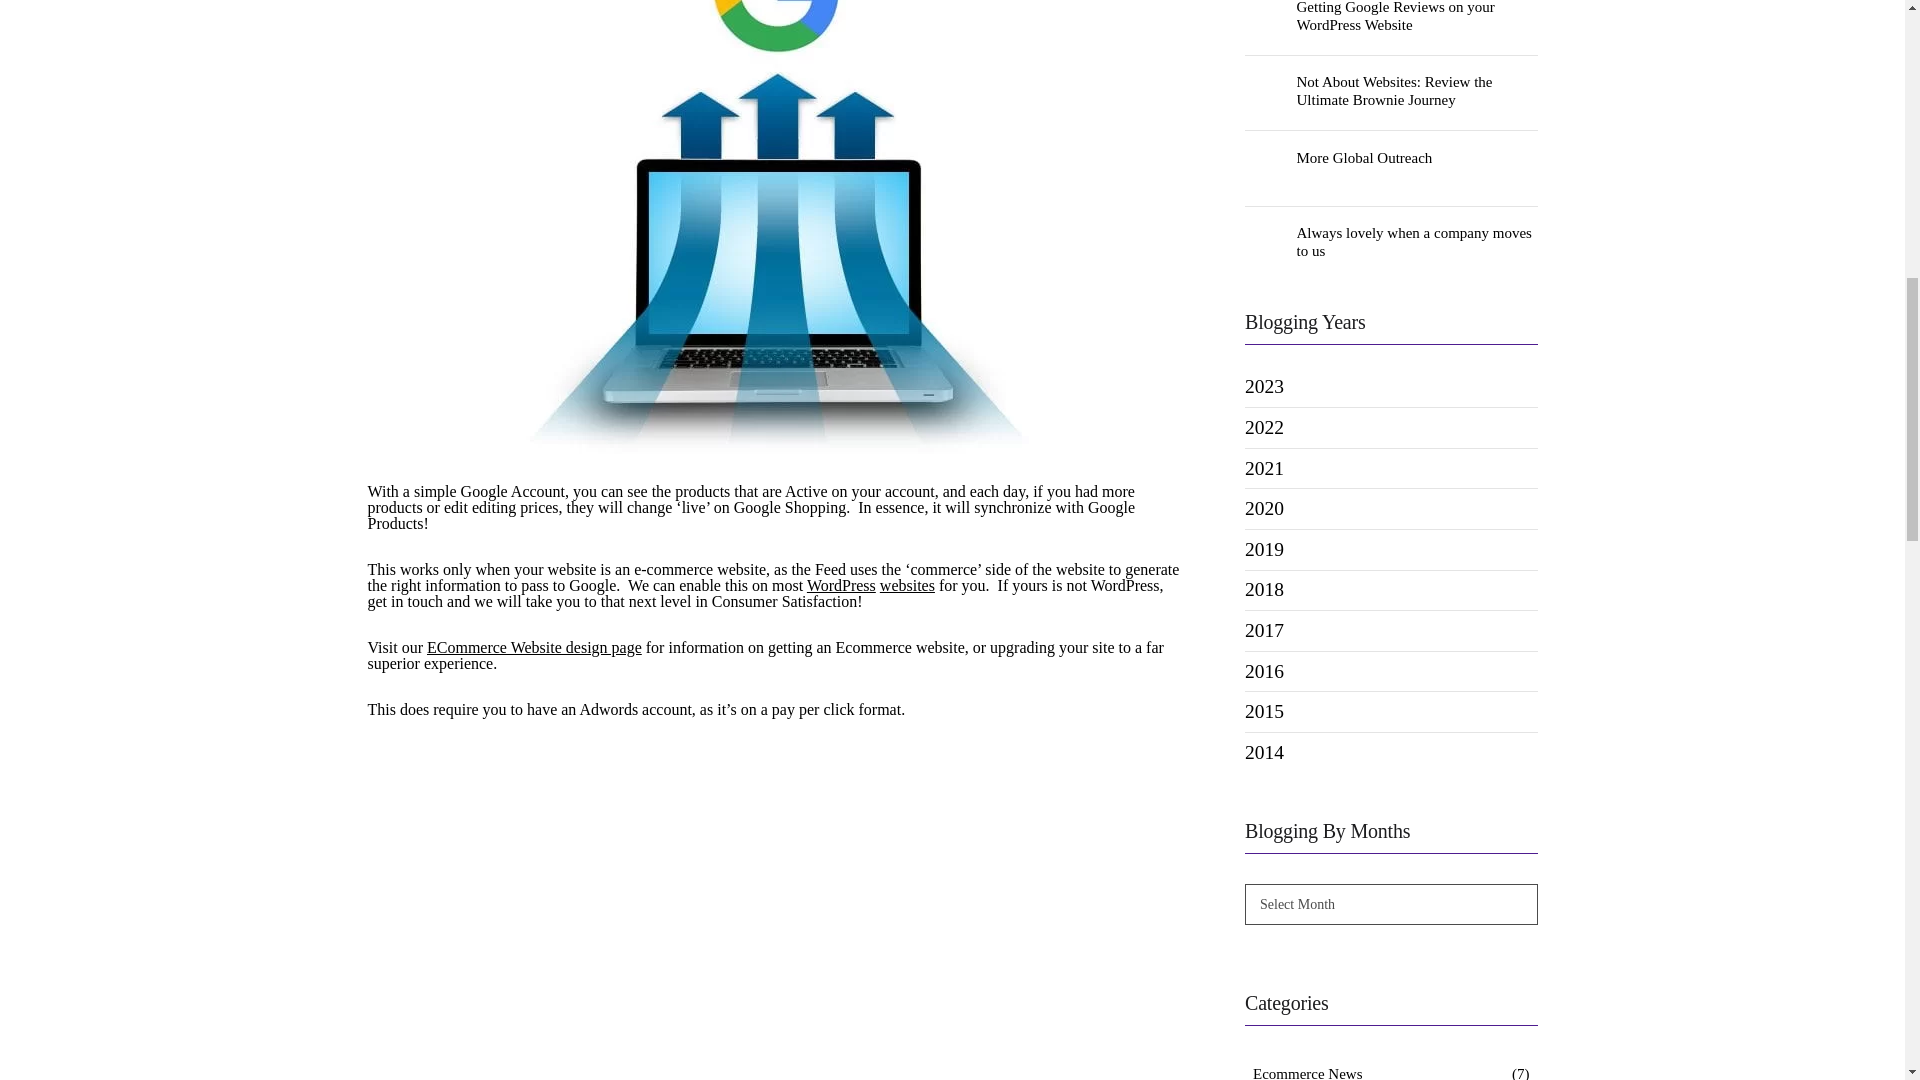 This screenshot has width=1920, height=1080. Describe the element at coordinates (1417, 91) in the screenshot. I see `Not About Websites:  Review the Ultimate Brownie Journey` at that location.